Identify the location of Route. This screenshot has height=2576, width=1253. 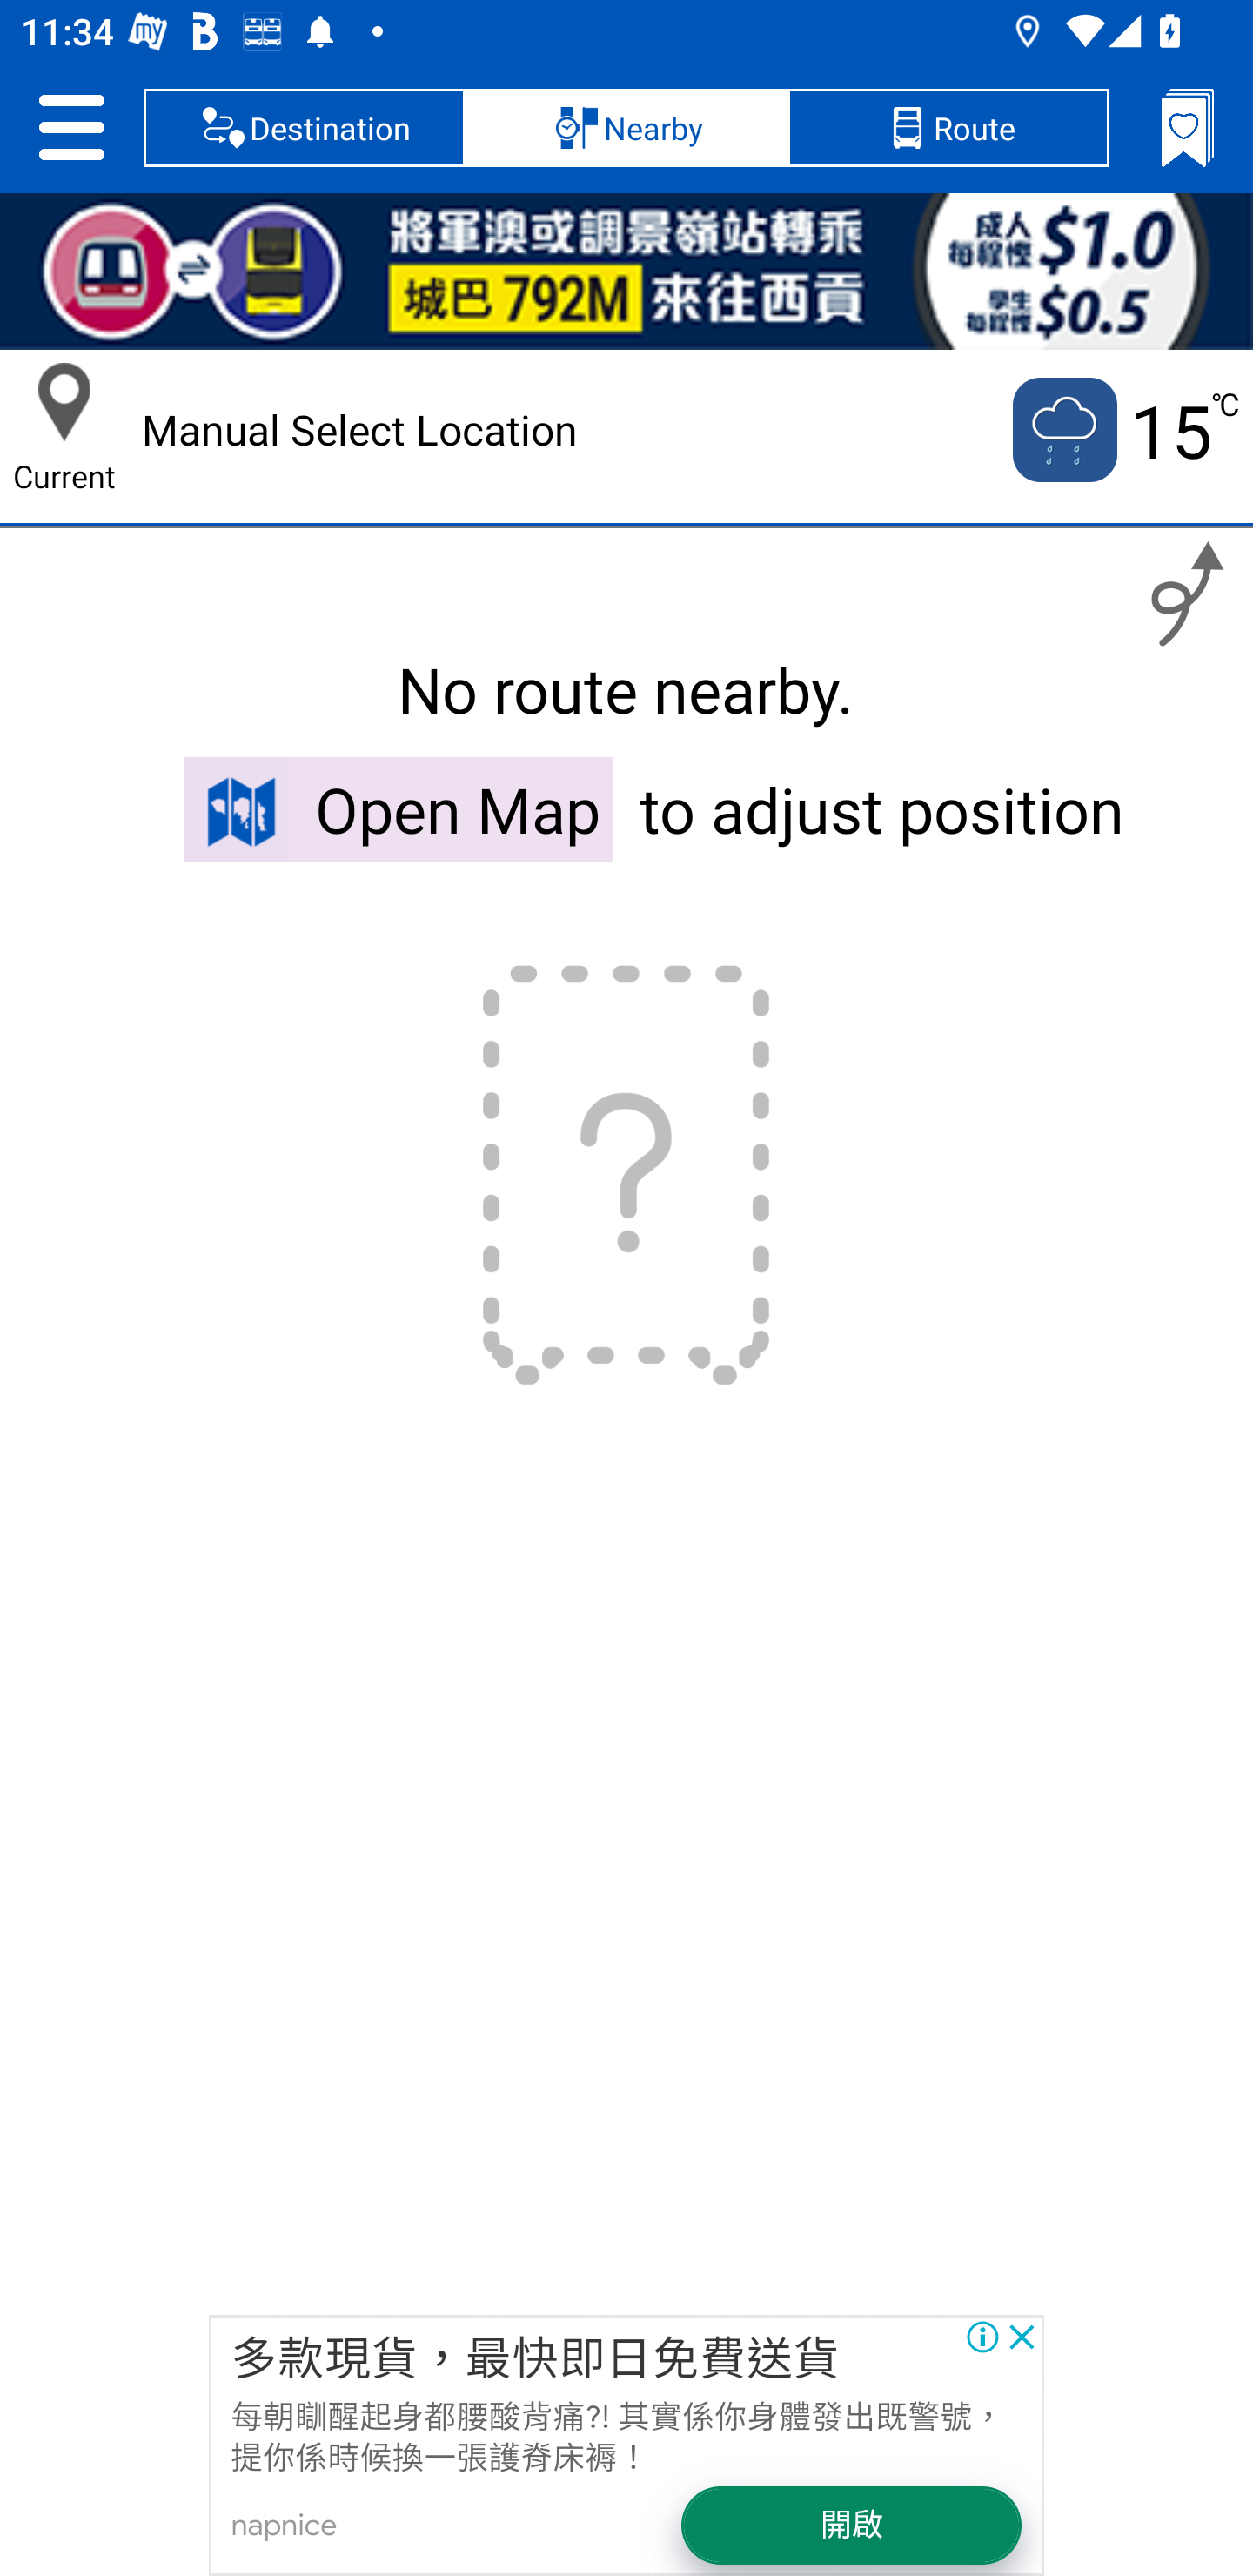
(948, 127).